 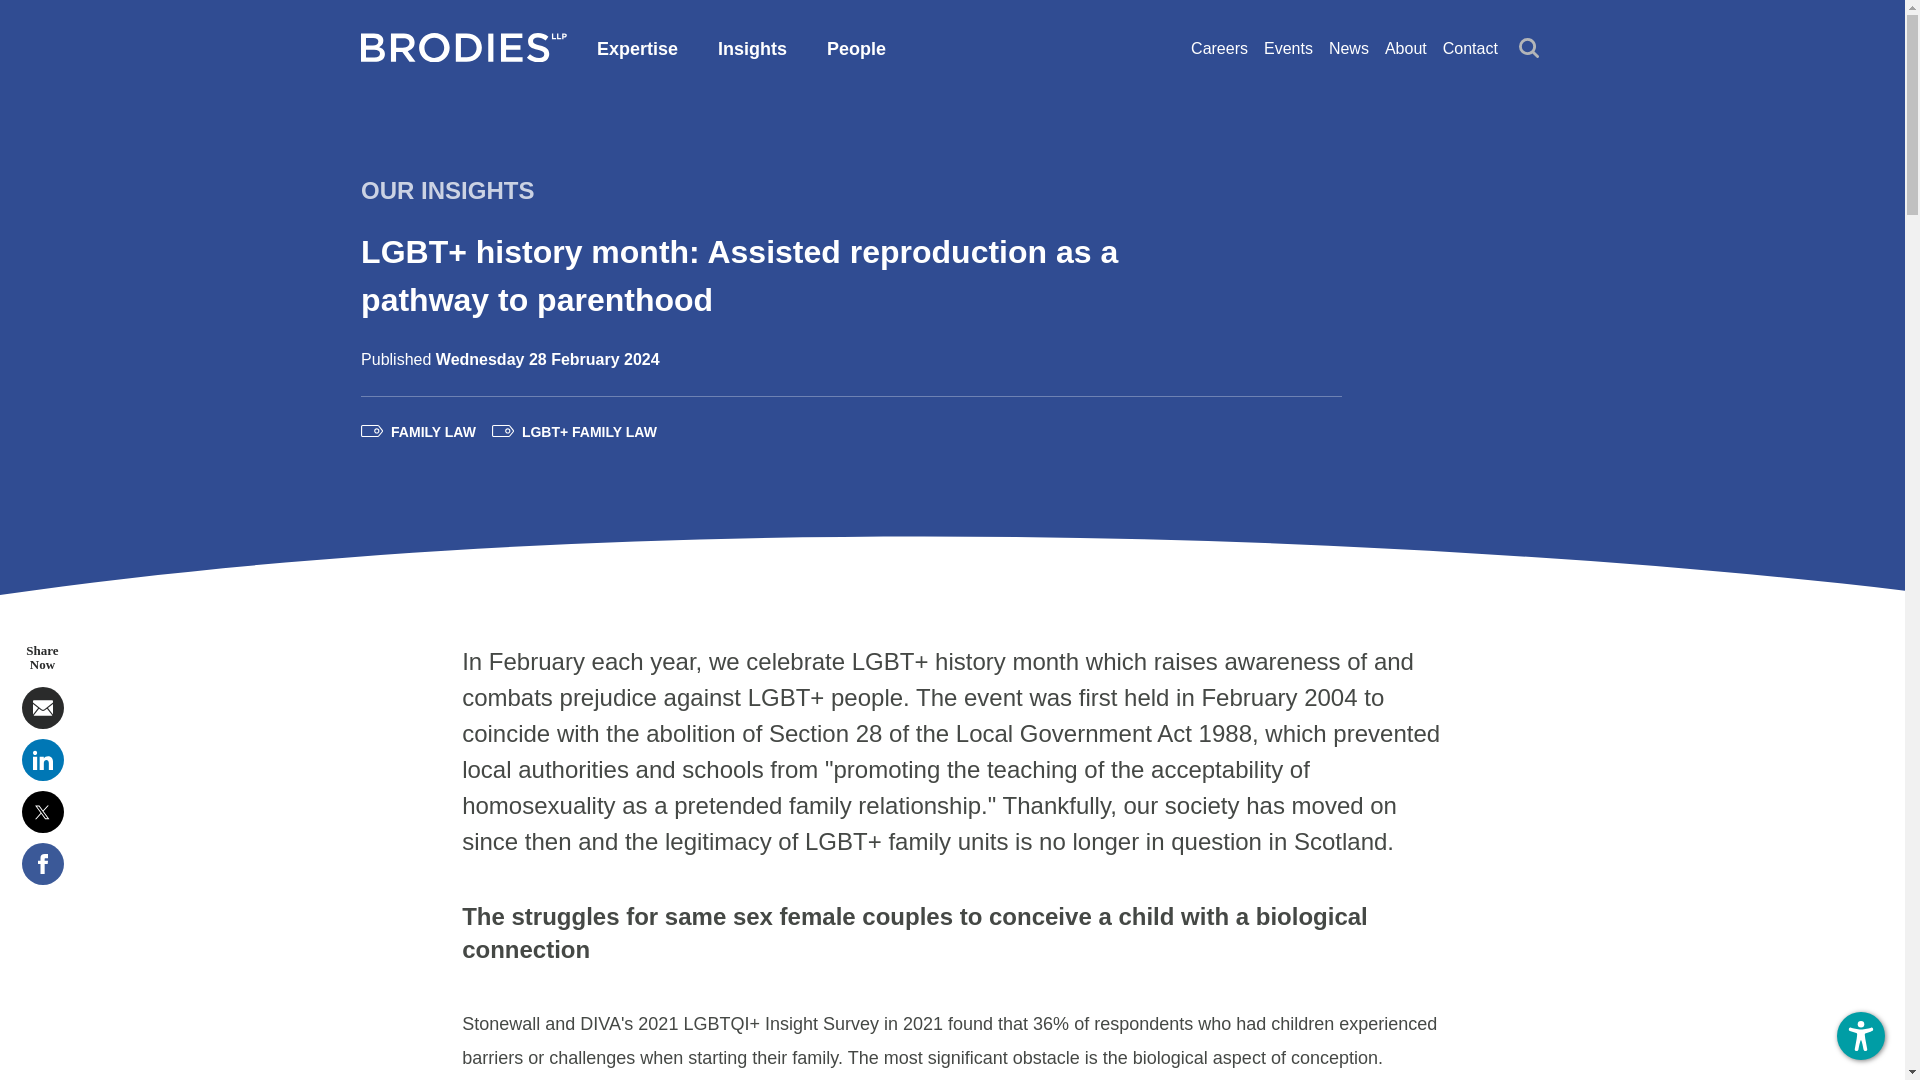 I want to click on Brodies, so click(x=463, y=48).